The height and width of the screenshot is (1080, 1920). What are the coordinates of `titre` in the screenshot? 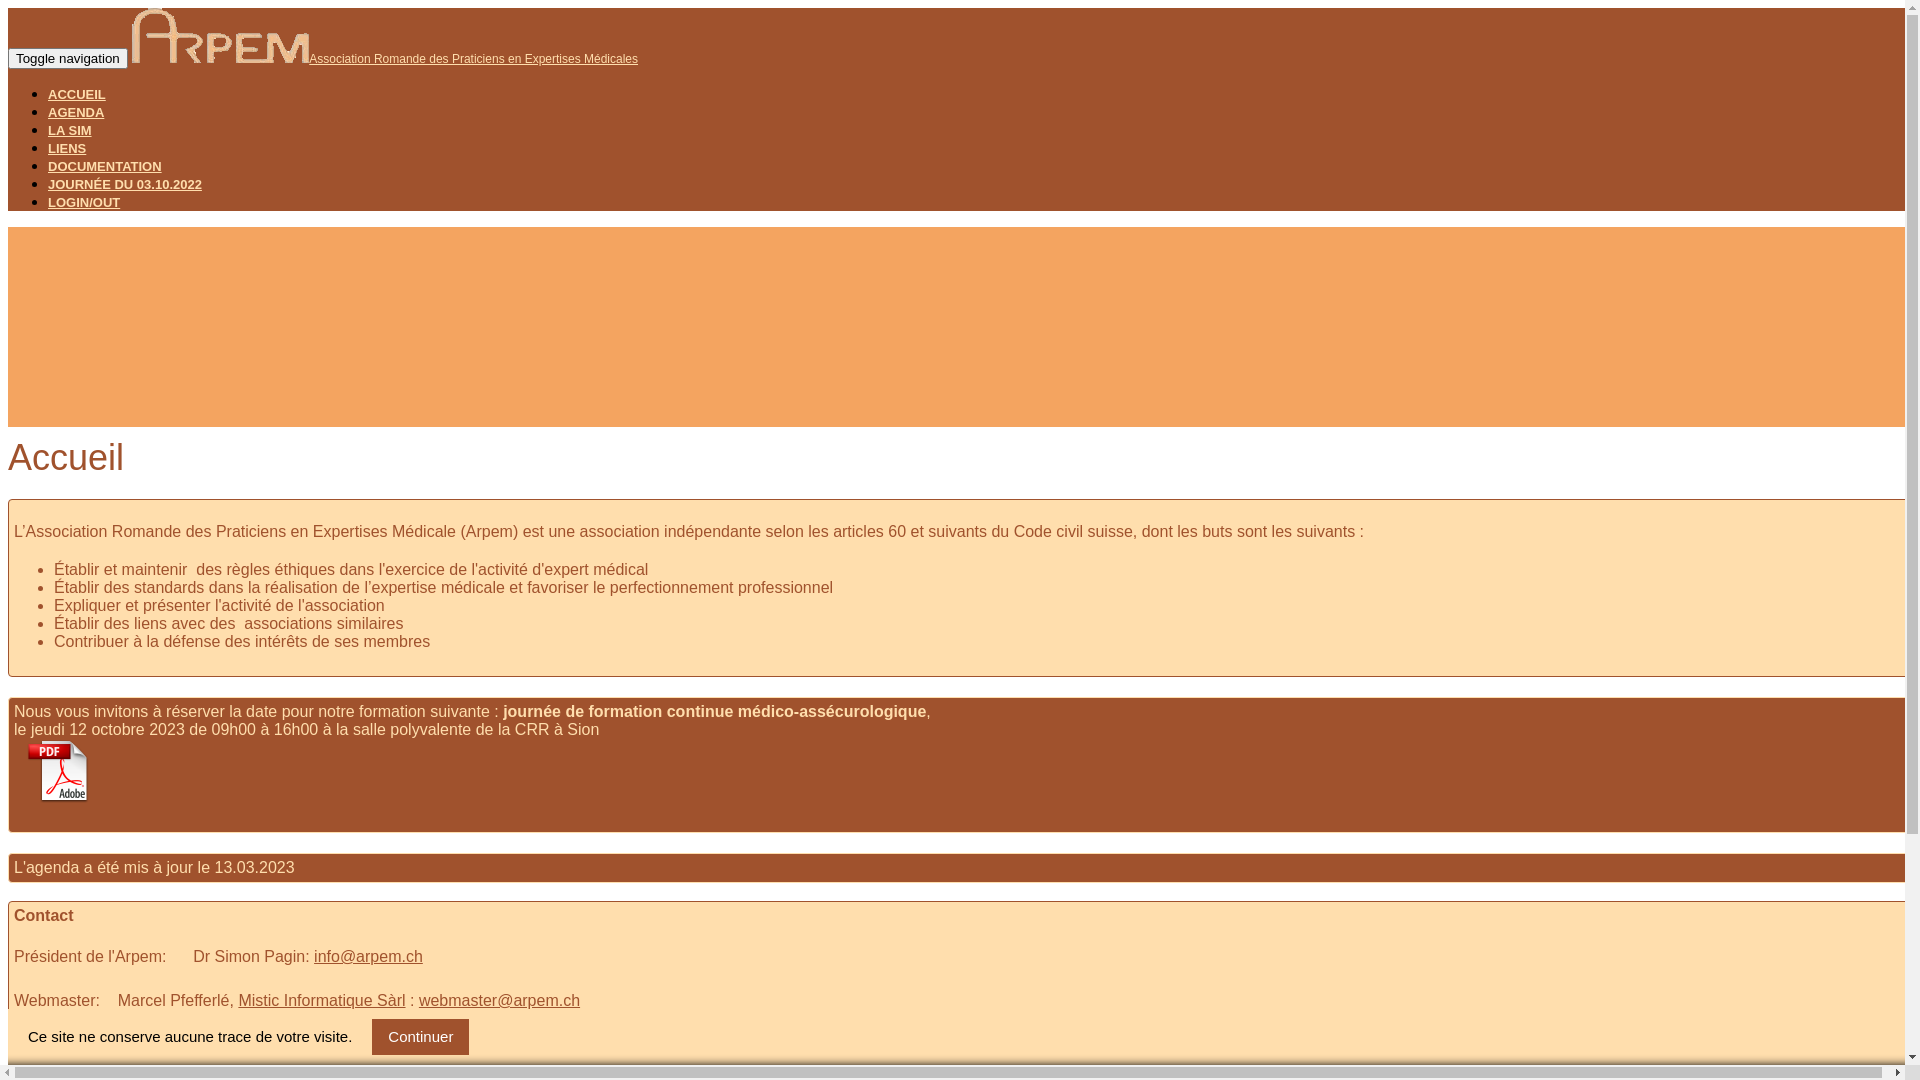 It's located at (59, 798).